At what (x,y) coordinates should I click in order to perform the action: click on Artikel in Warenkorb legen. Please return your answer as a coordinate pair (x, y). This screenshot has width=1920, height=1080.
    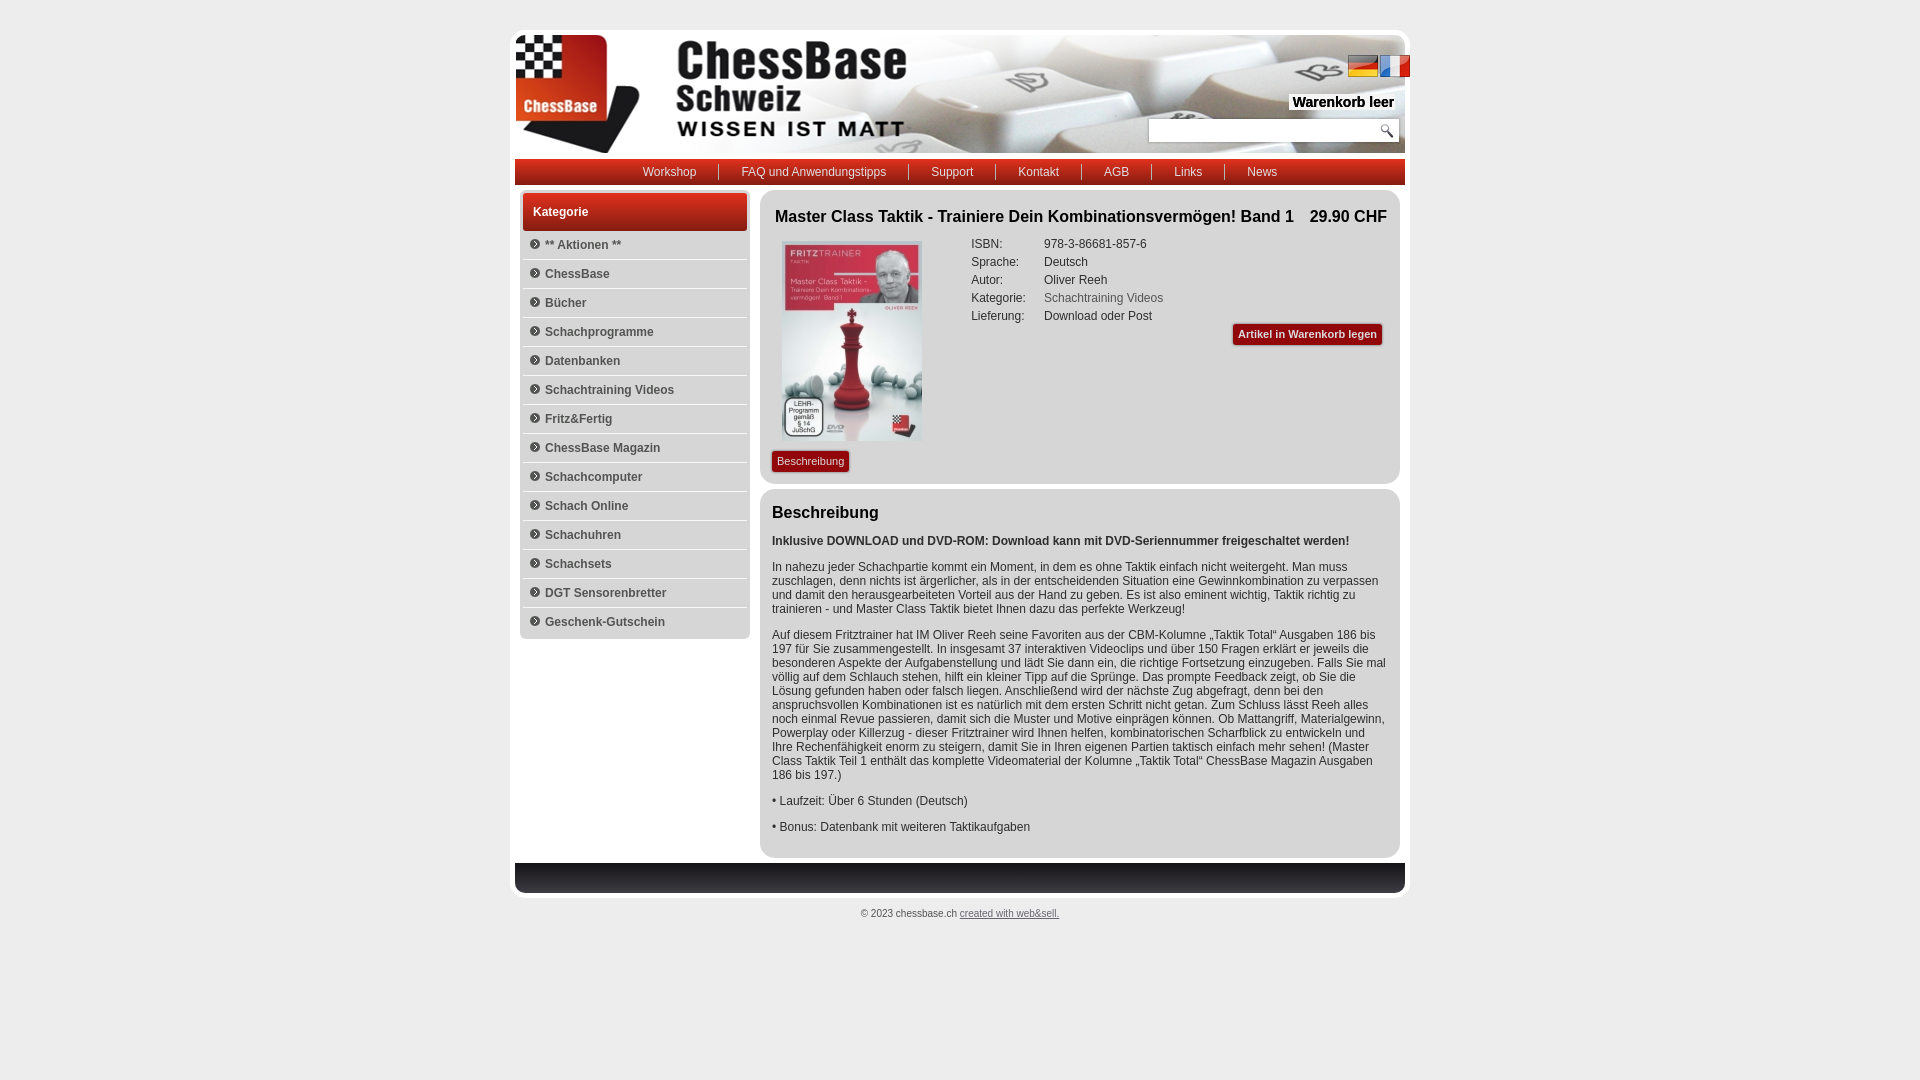
    Looking at the image, I should click on (1308, 334).